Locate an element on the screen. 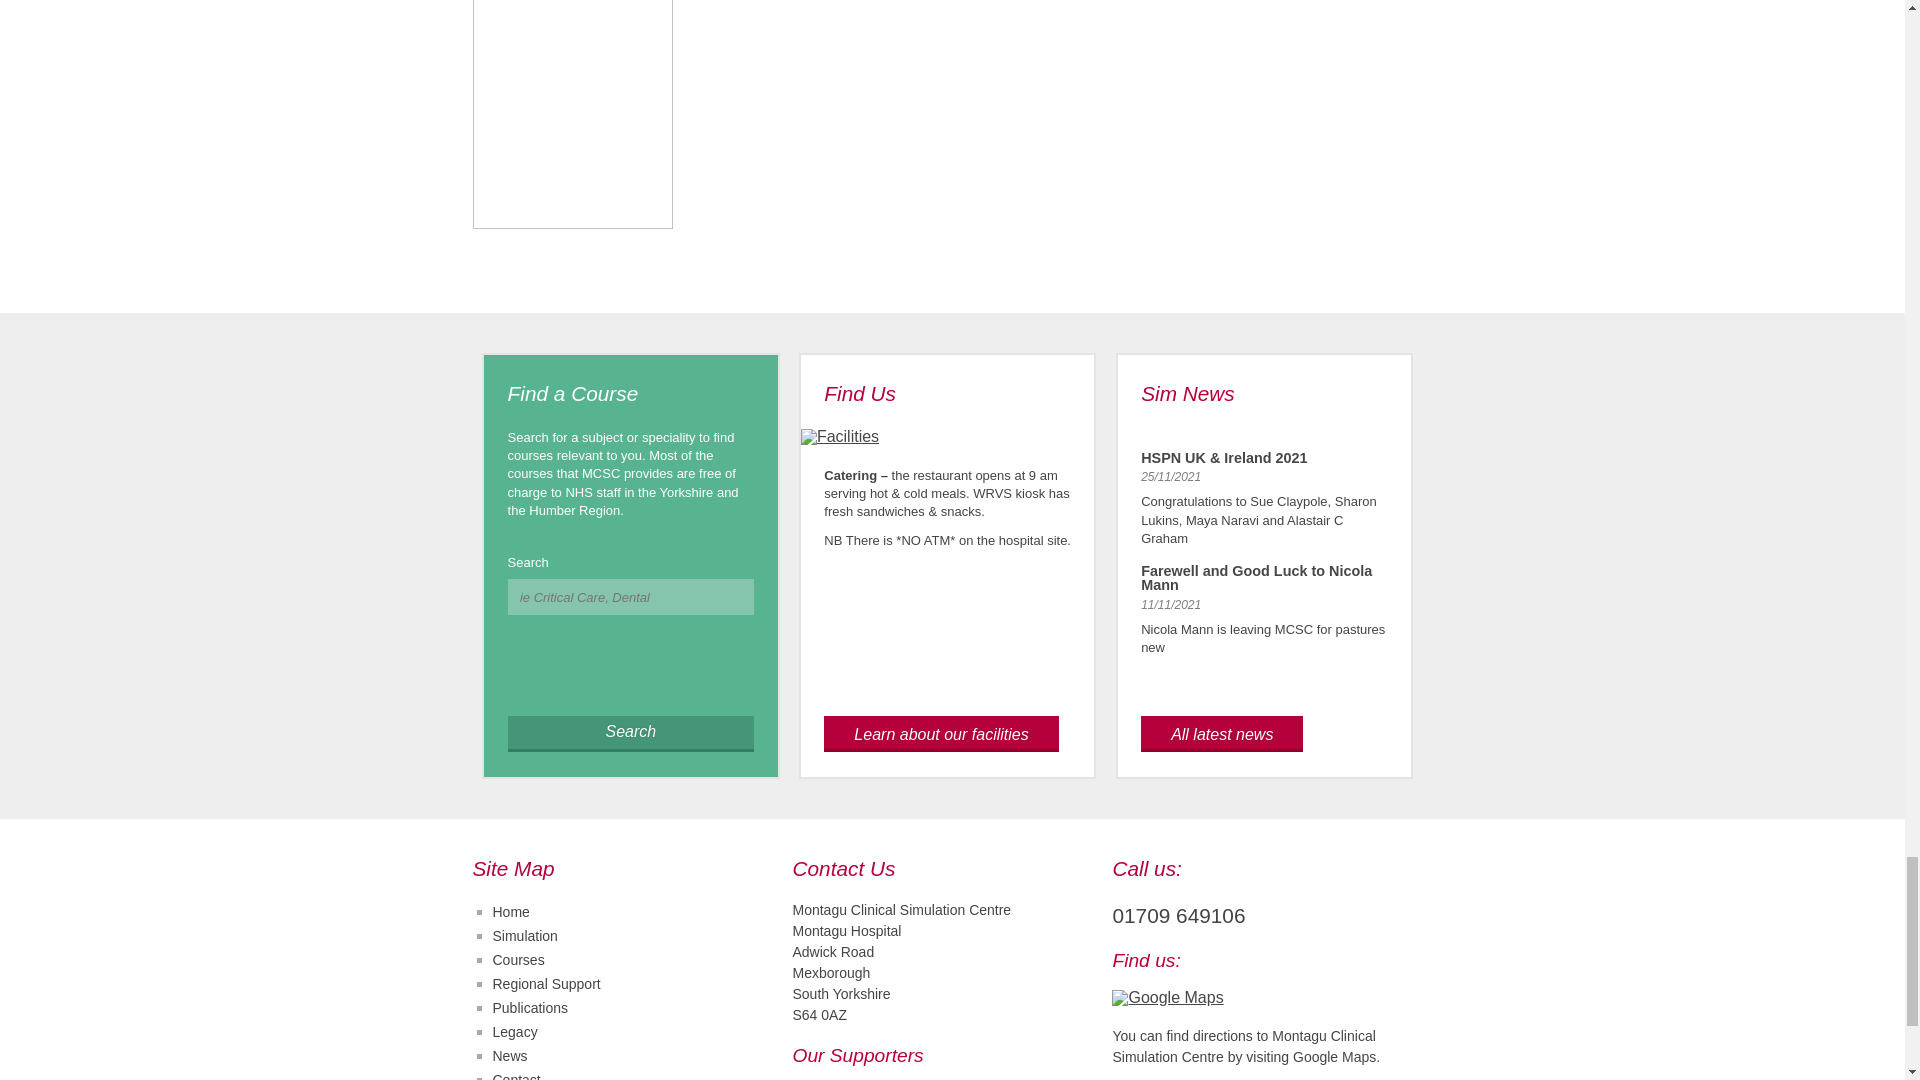 Image resolution: width=1920 pixels, height=1080 pixels. Home is located at coordinates (510, 912).